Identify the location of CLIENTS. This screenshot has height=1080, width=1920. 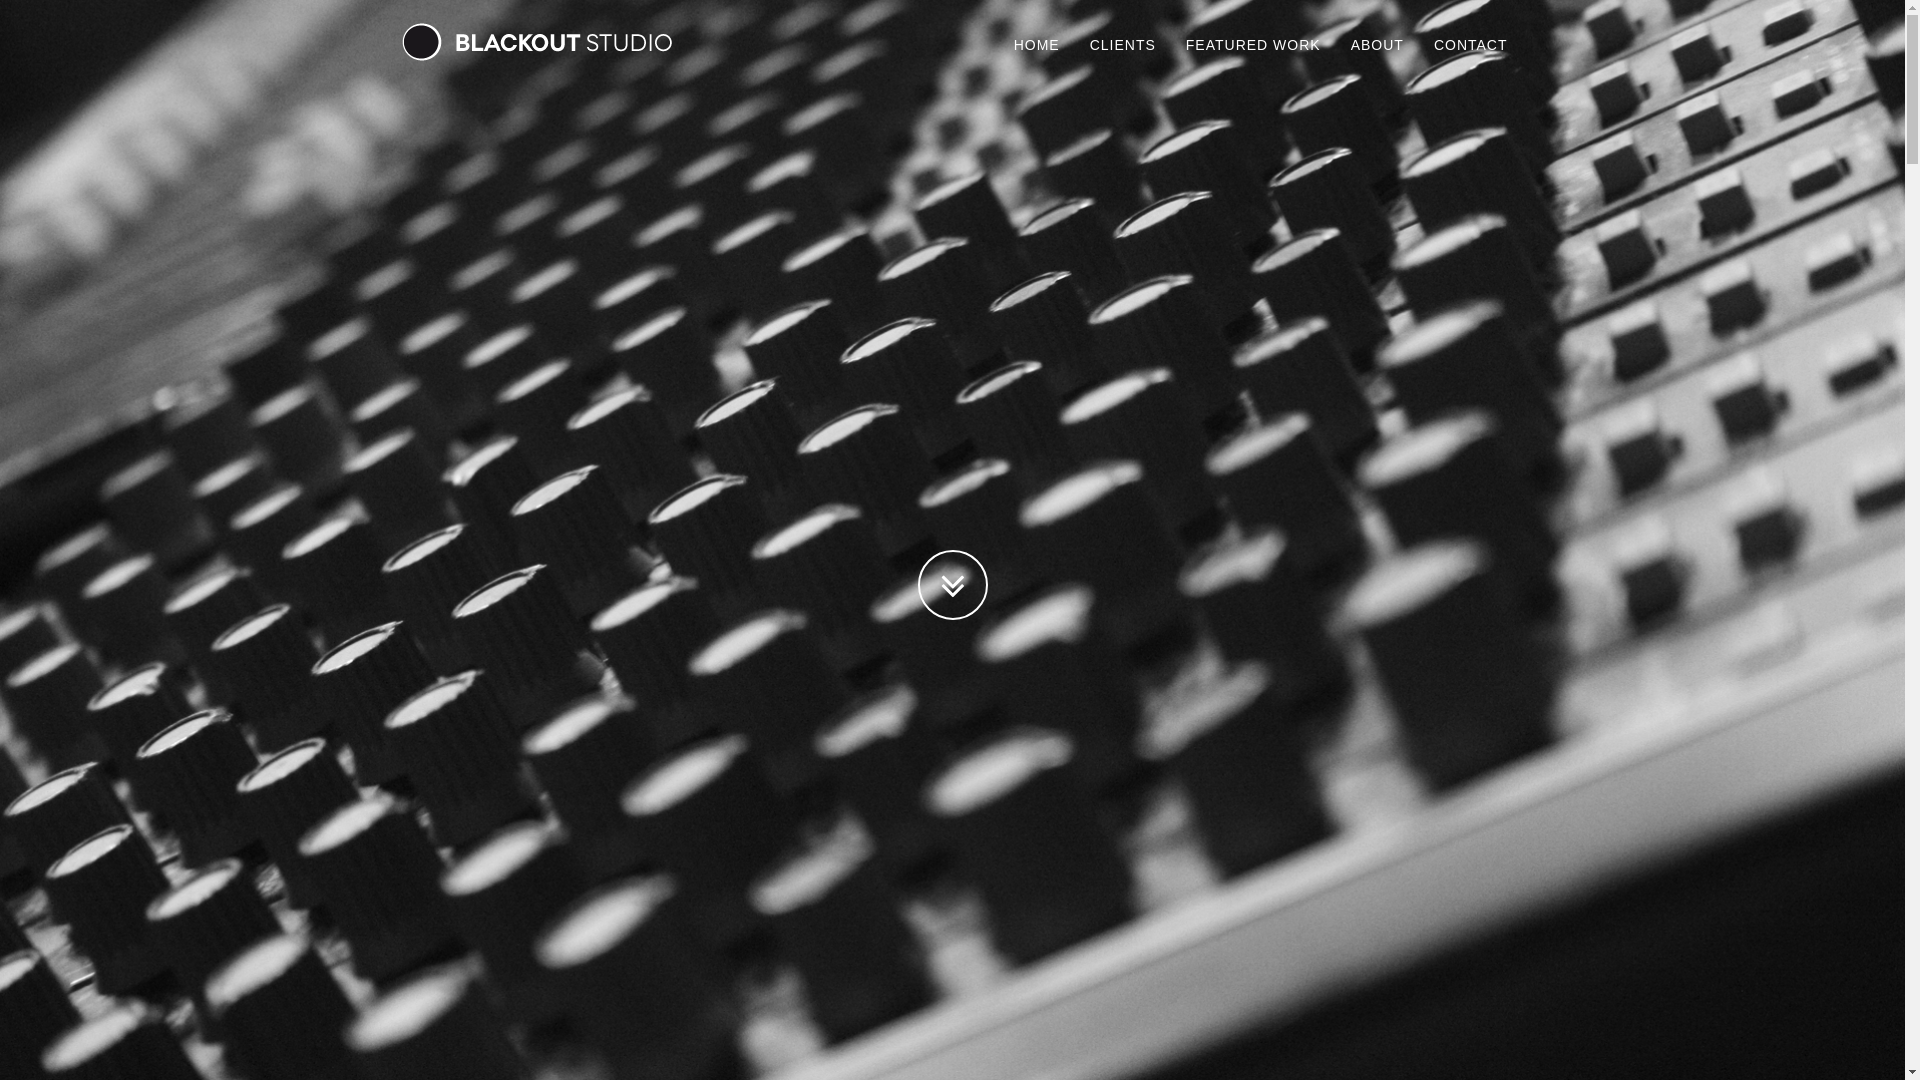
(1123, 45).